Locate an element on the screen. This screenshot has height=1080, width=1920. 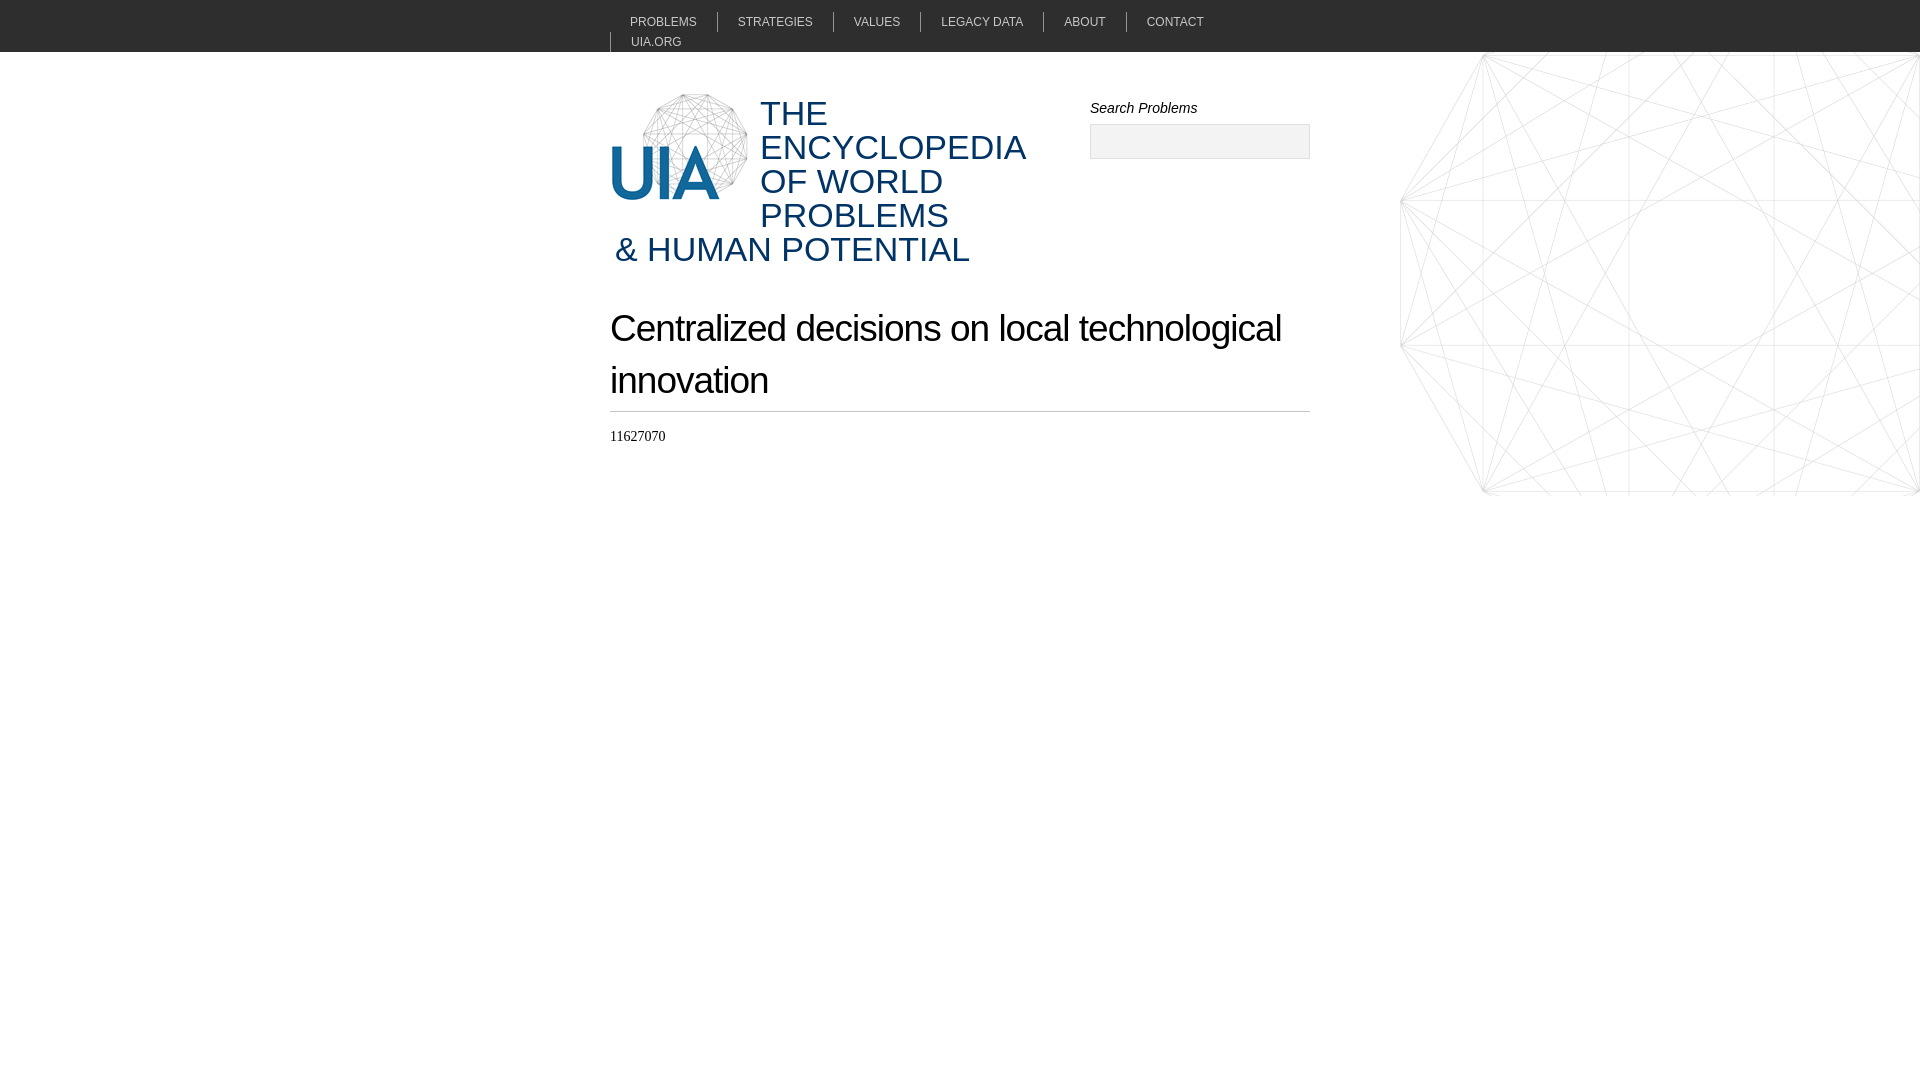
Home is located at coordinates (680, 146).